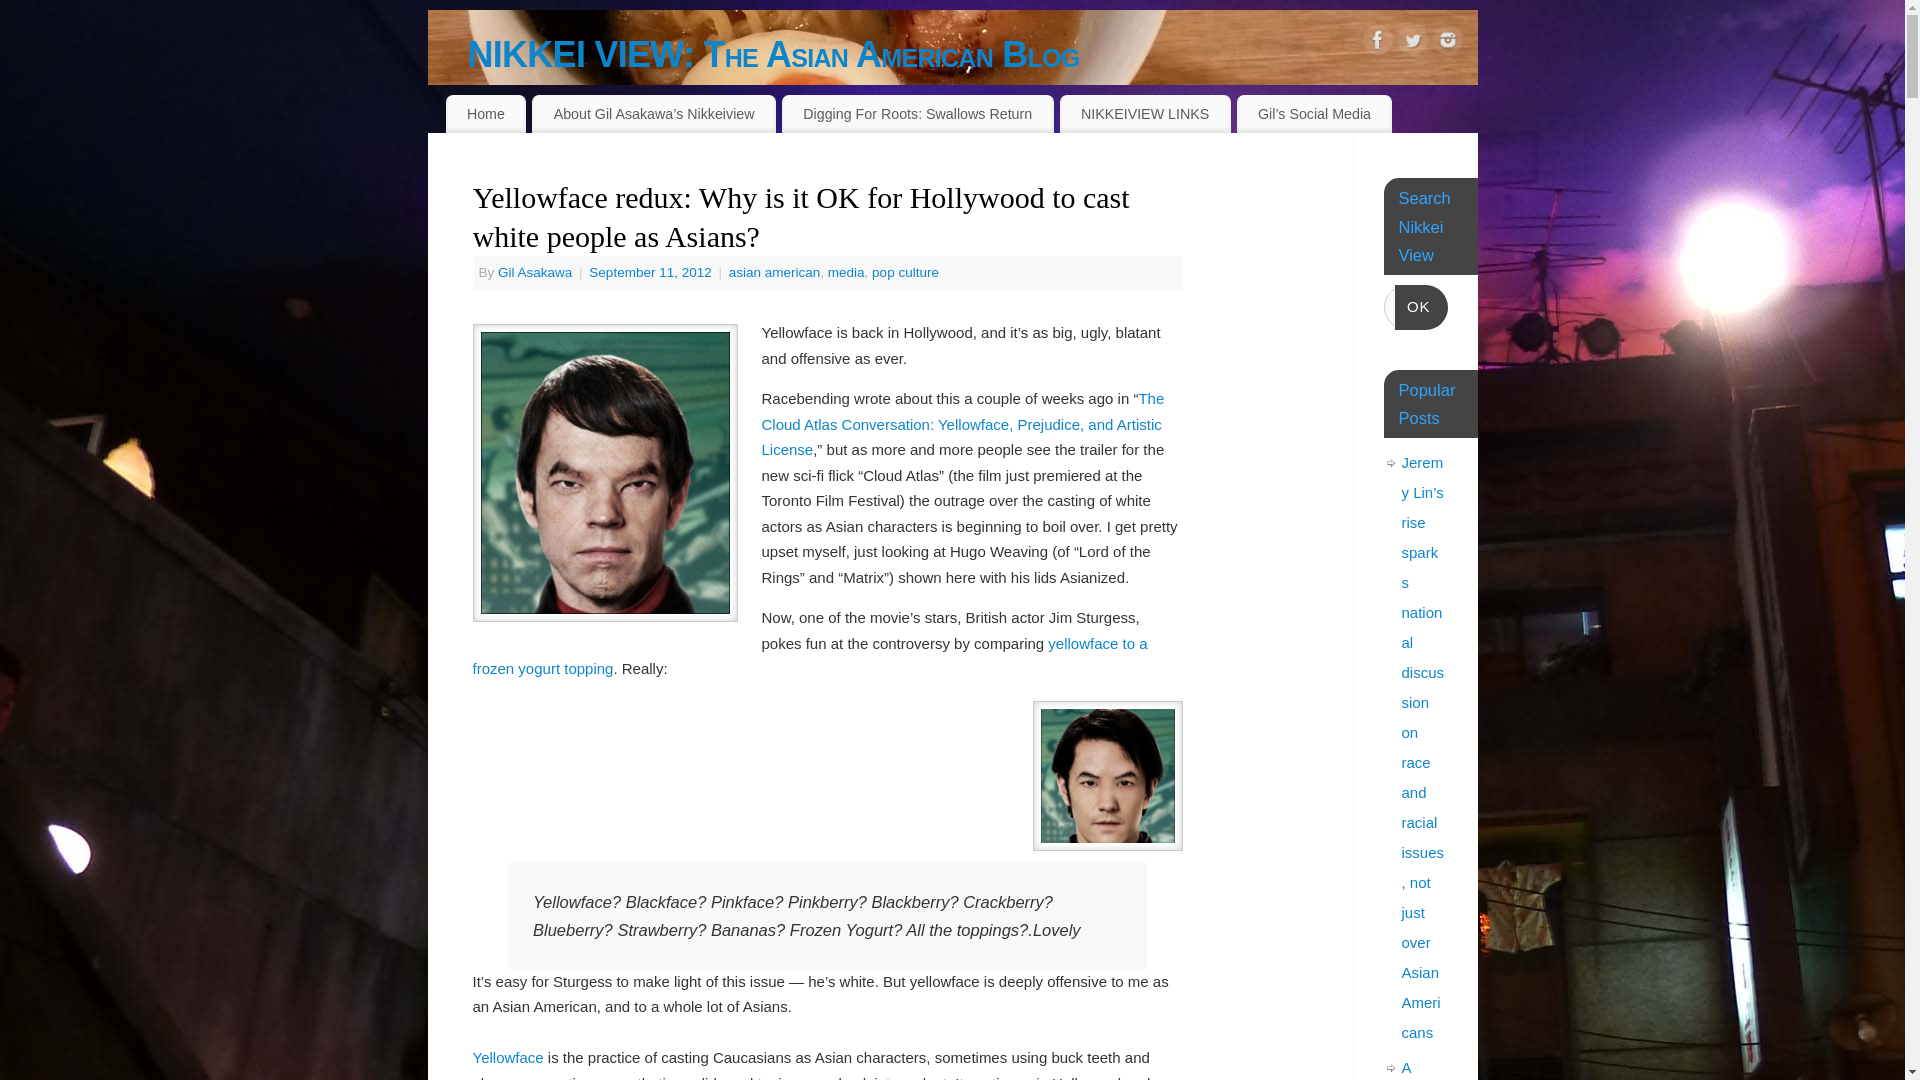 Image resolution: width=1920 pixels, height=1080 pixels. What do you see at coordinates (652, 272) in the screenshot?
I see `11:37 am` at bounding box center [652, 272].